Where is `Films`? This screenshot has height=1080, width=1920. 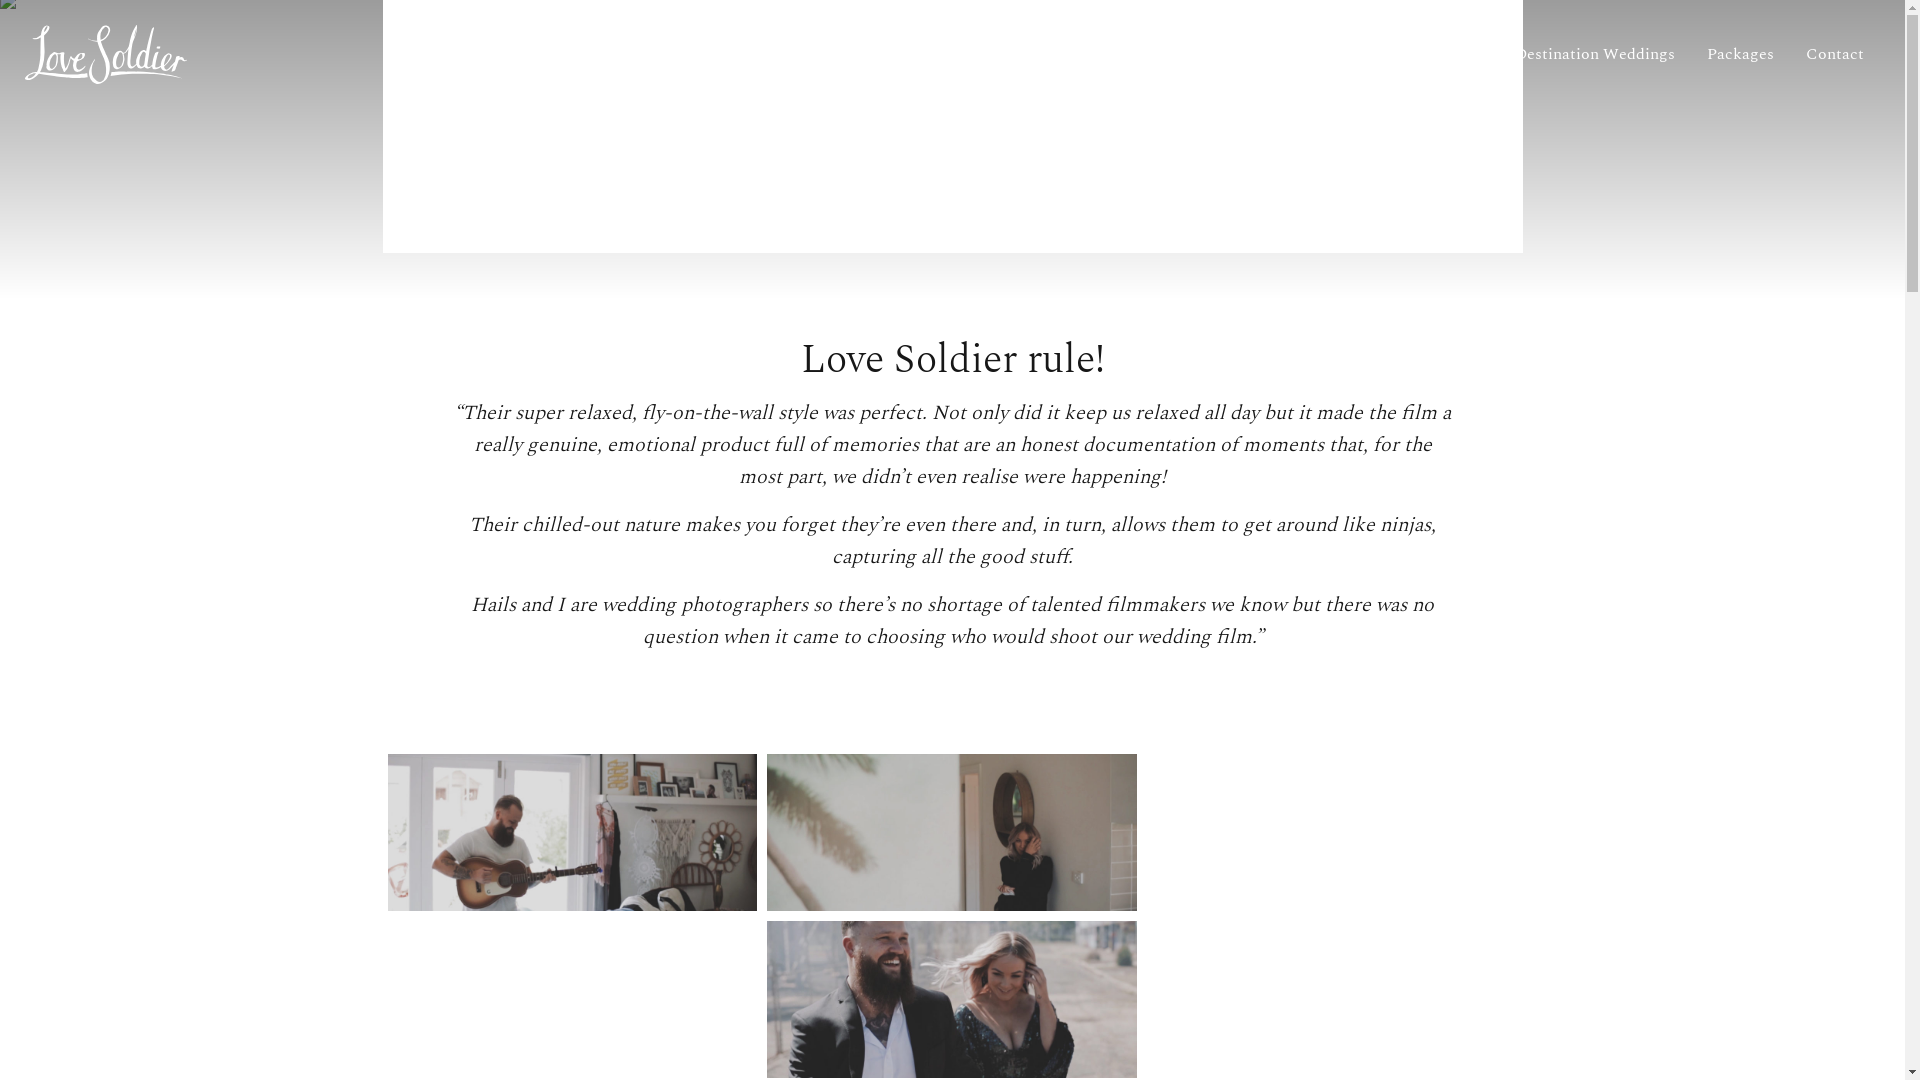
Films is located at coordinates (1462, 54).